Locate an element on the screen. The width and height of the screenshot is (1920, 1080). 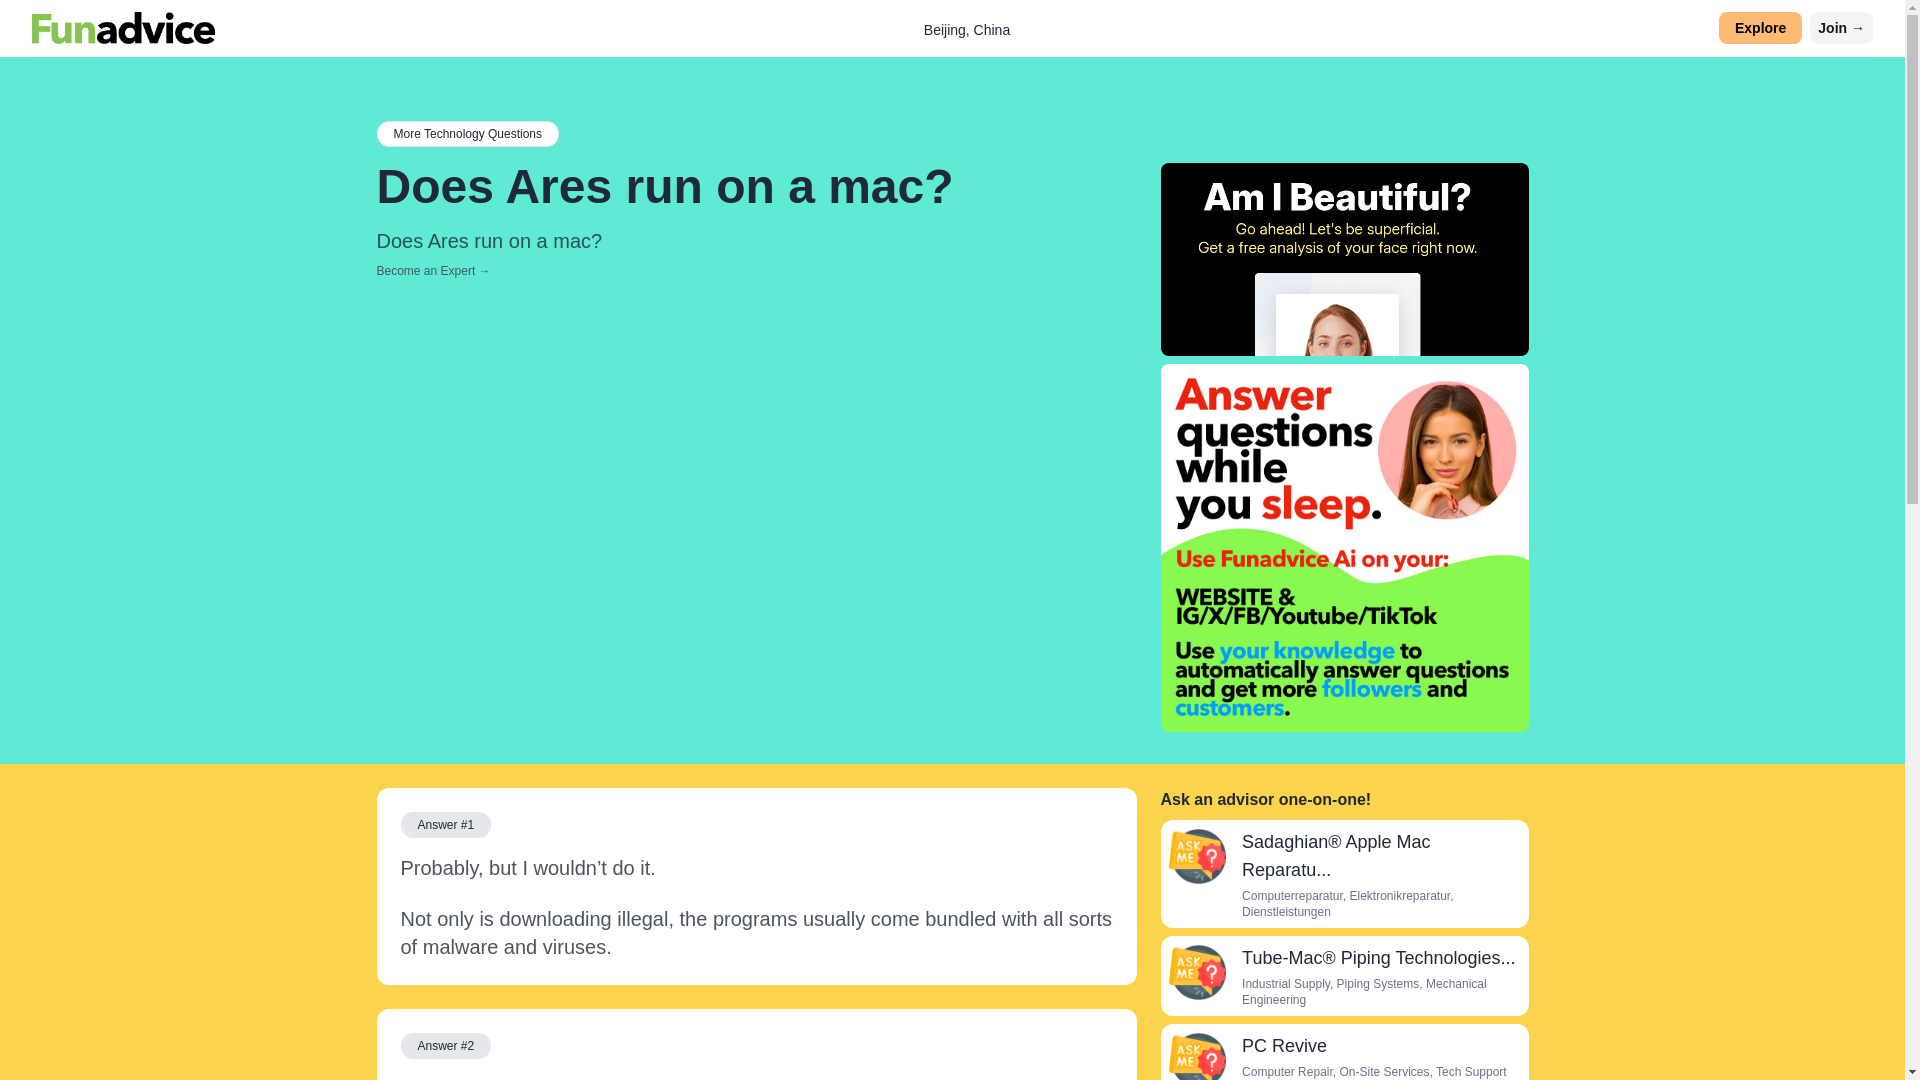
Technology Questions is located at coordinates (467, 133).